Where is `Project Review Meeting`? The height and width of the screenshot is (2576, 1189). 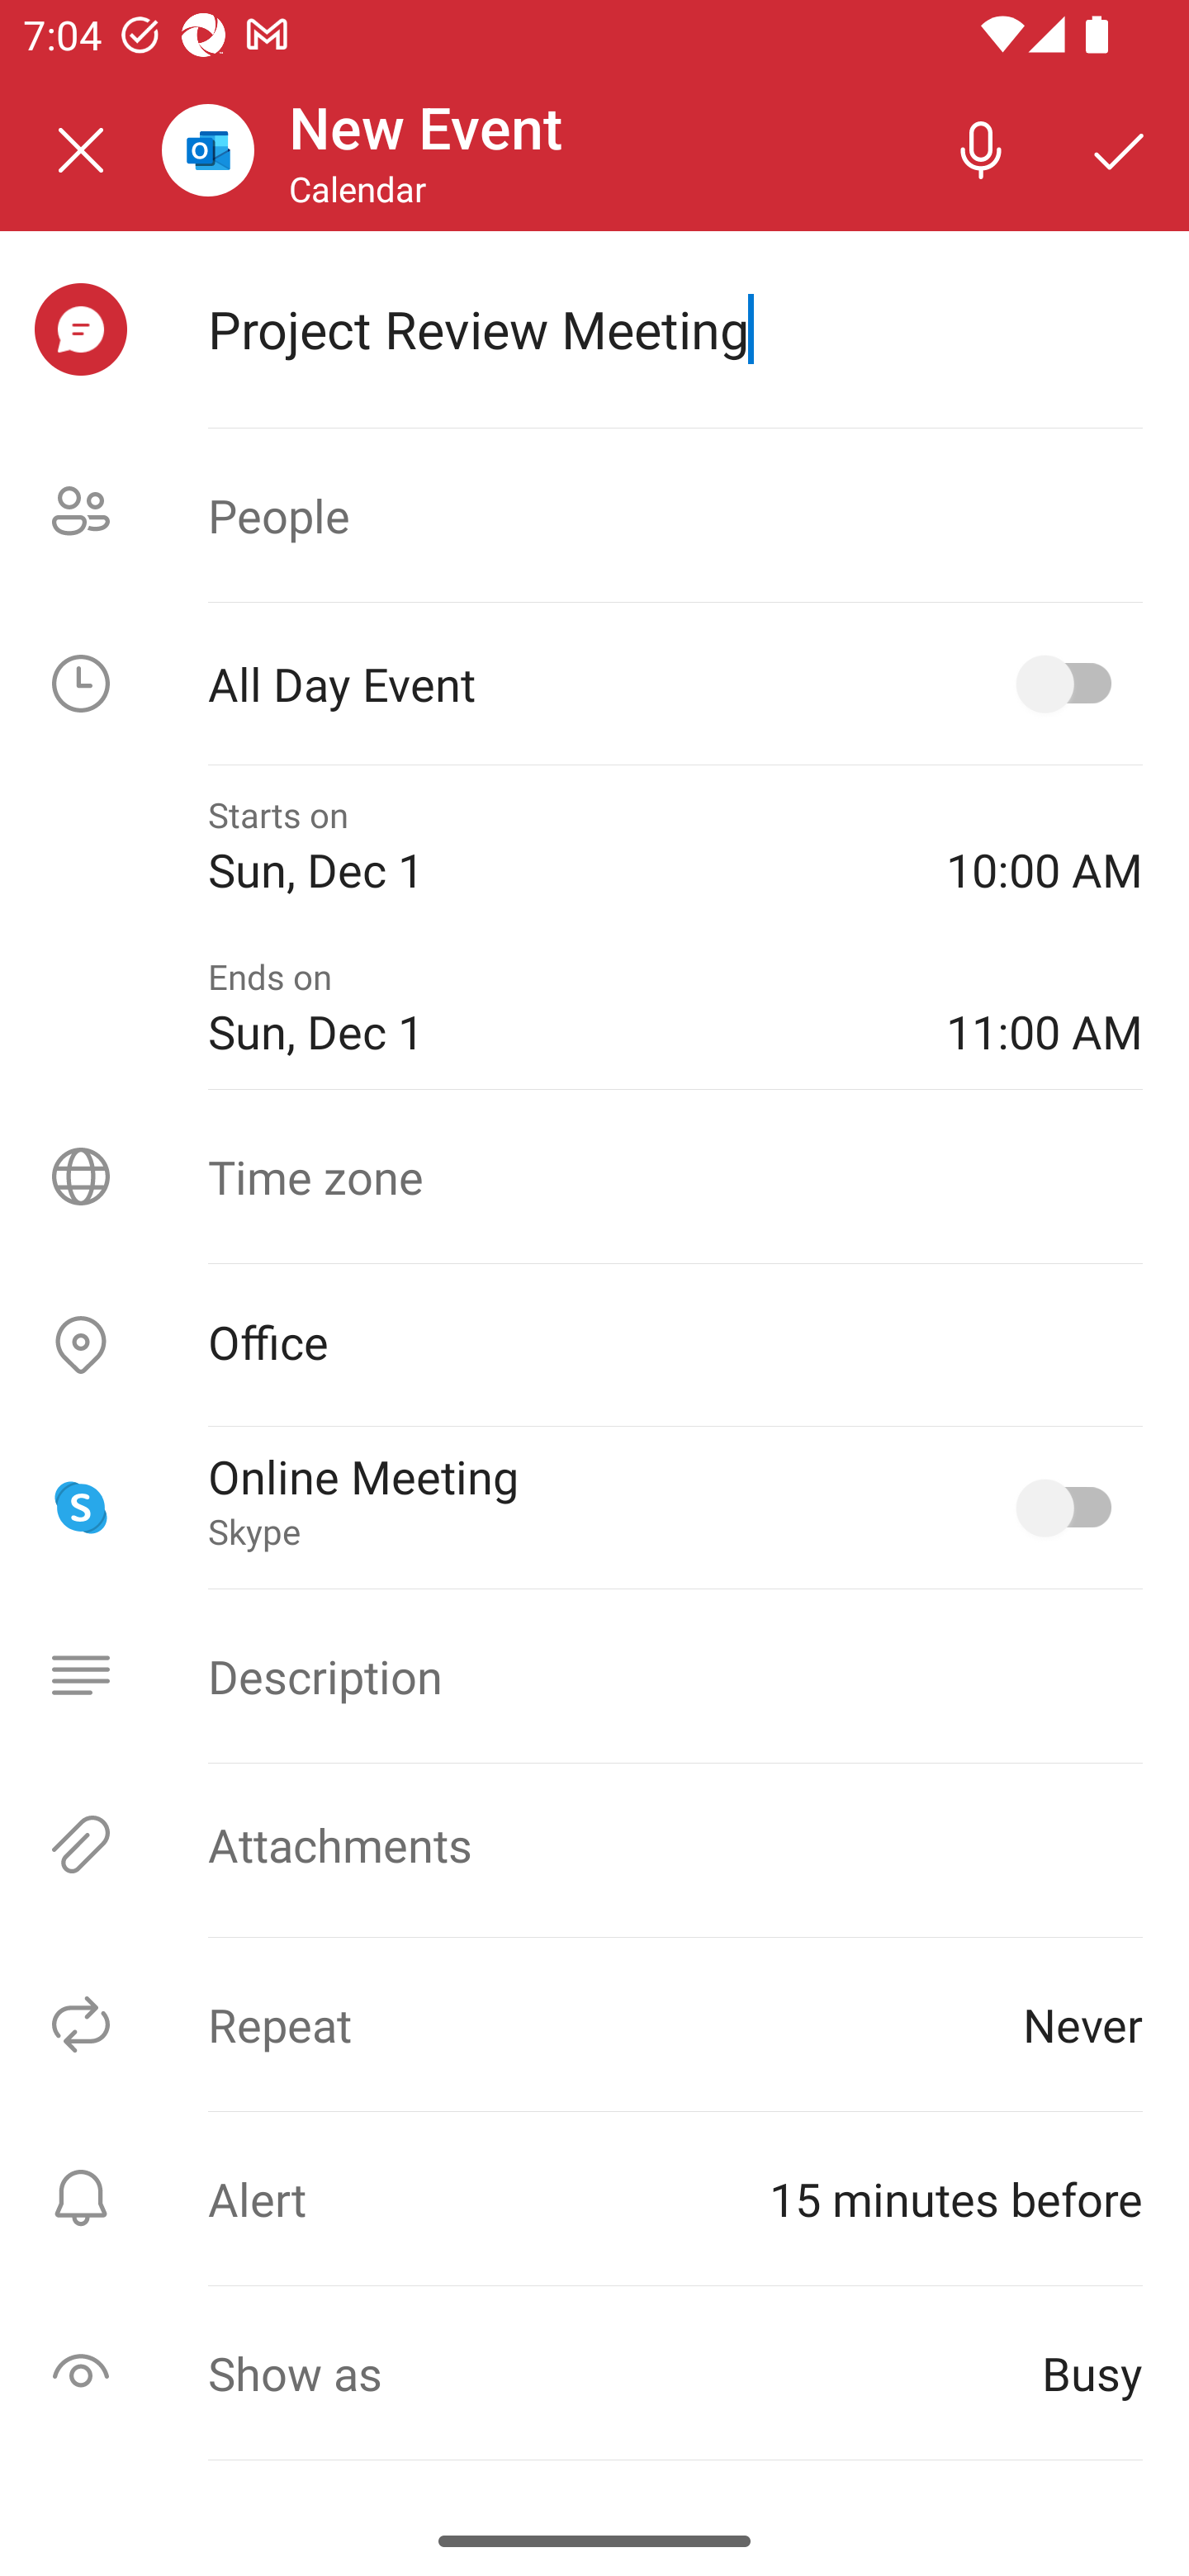
Project Review Meeting is located at coordinates (675, 329).